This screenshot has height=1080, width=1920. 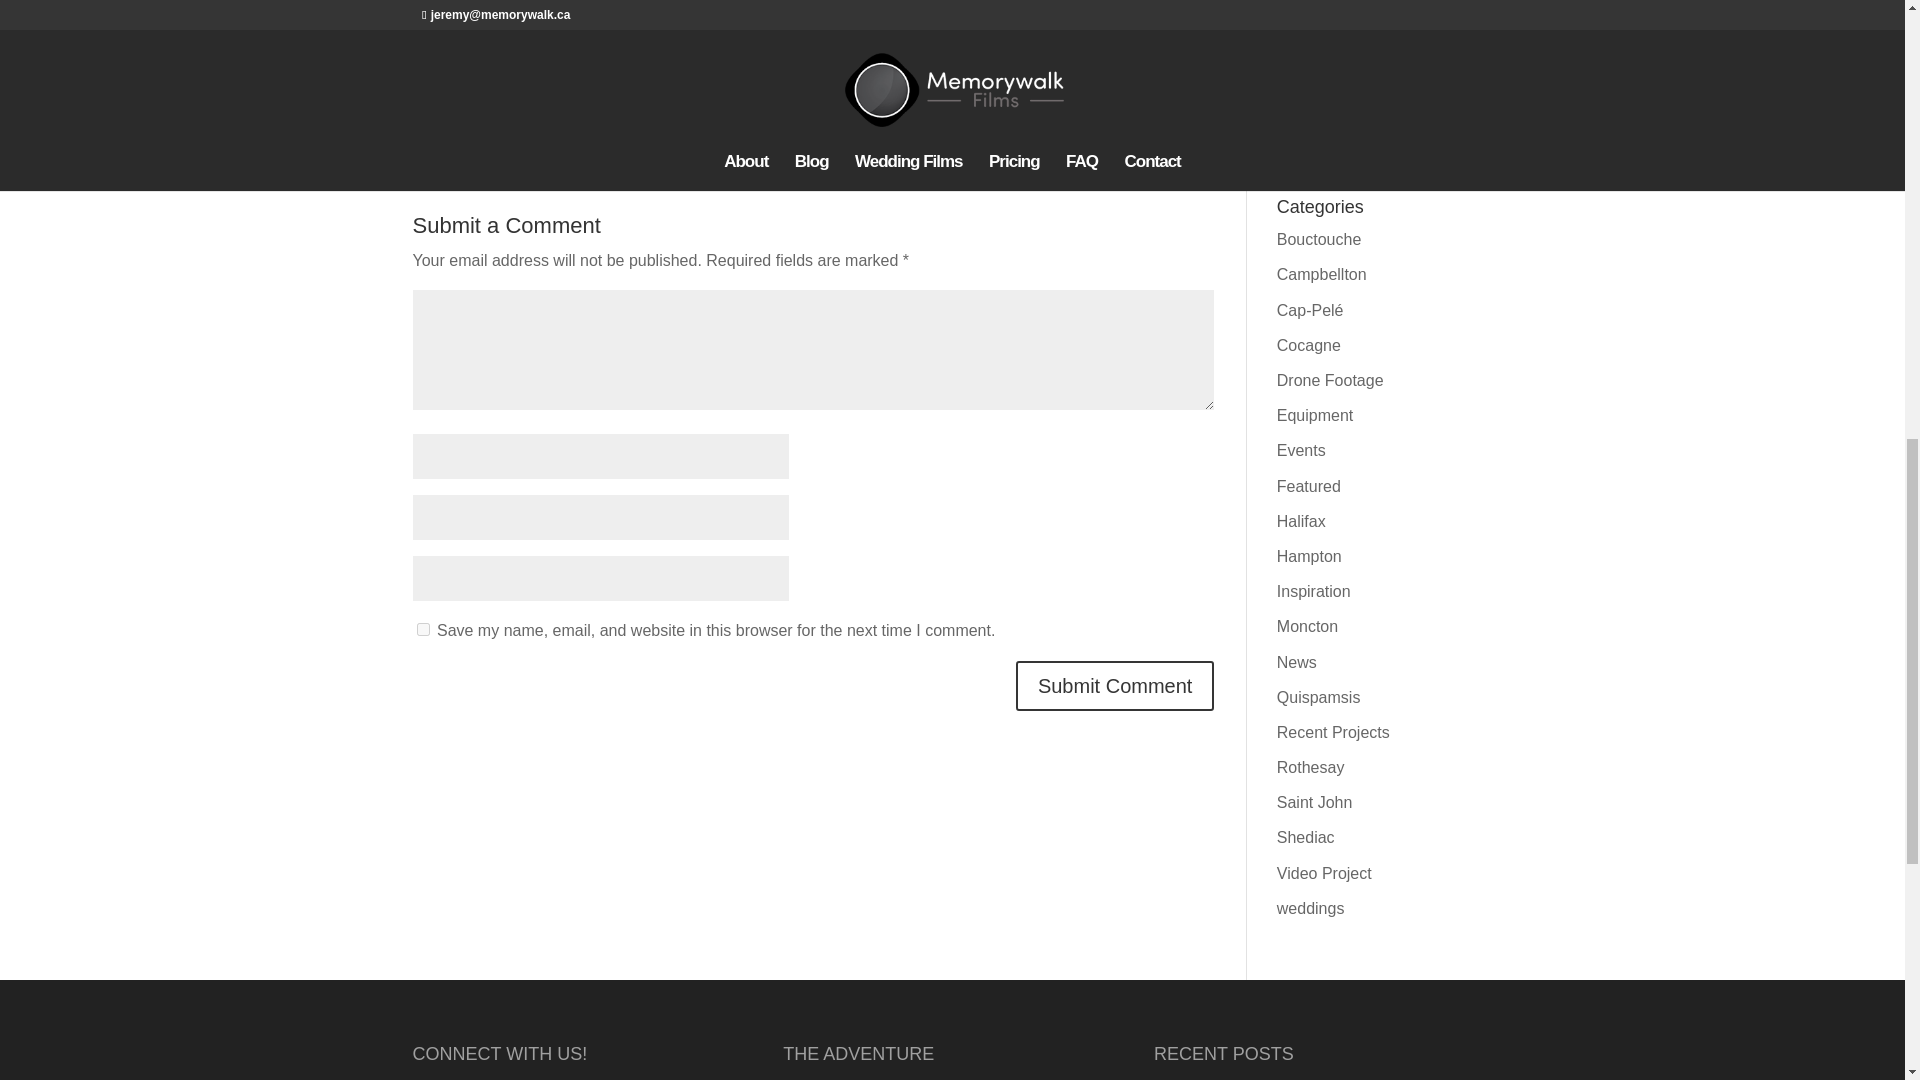 What do you see at coordinates (835, 14) in the screenshot?
I see `Twitter` at bounding box center [835, 14].